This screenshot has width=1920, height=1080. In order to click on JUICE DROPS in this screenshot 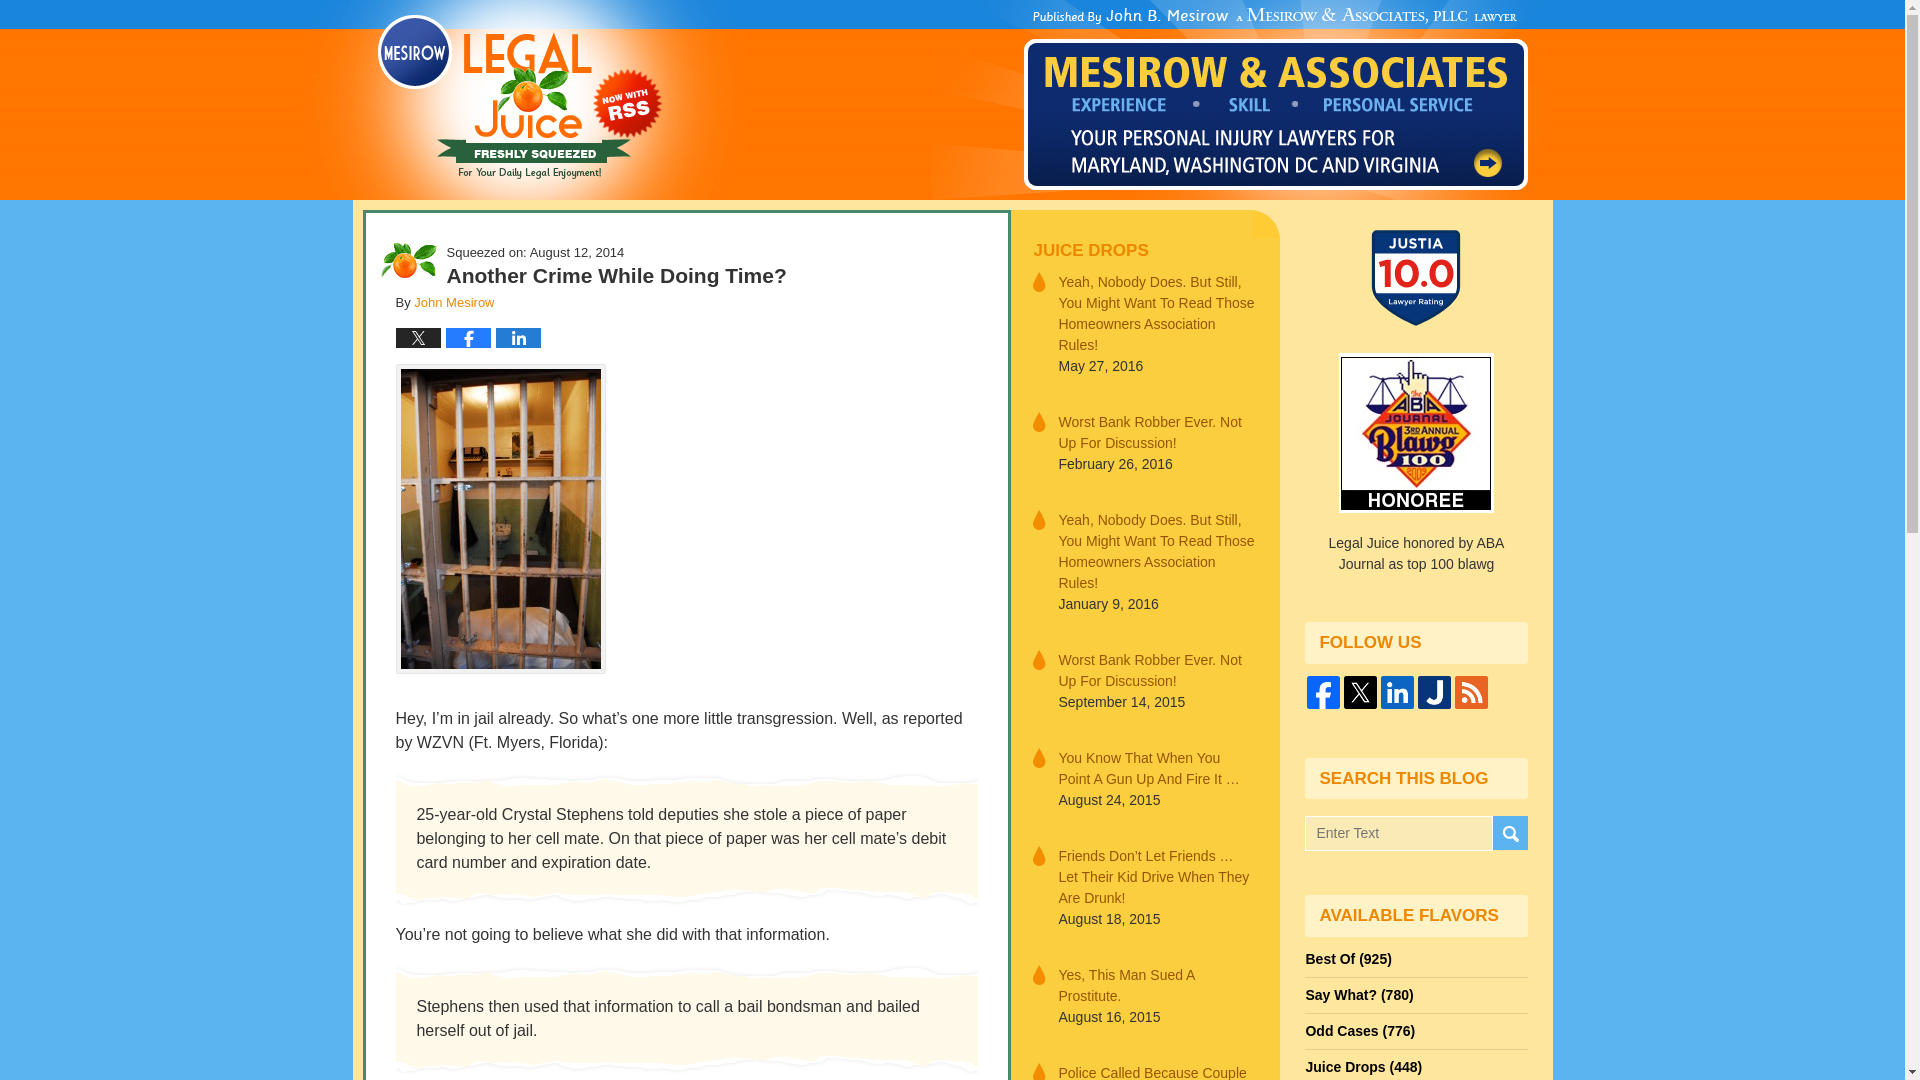, I will do `click(1144, 250)`.